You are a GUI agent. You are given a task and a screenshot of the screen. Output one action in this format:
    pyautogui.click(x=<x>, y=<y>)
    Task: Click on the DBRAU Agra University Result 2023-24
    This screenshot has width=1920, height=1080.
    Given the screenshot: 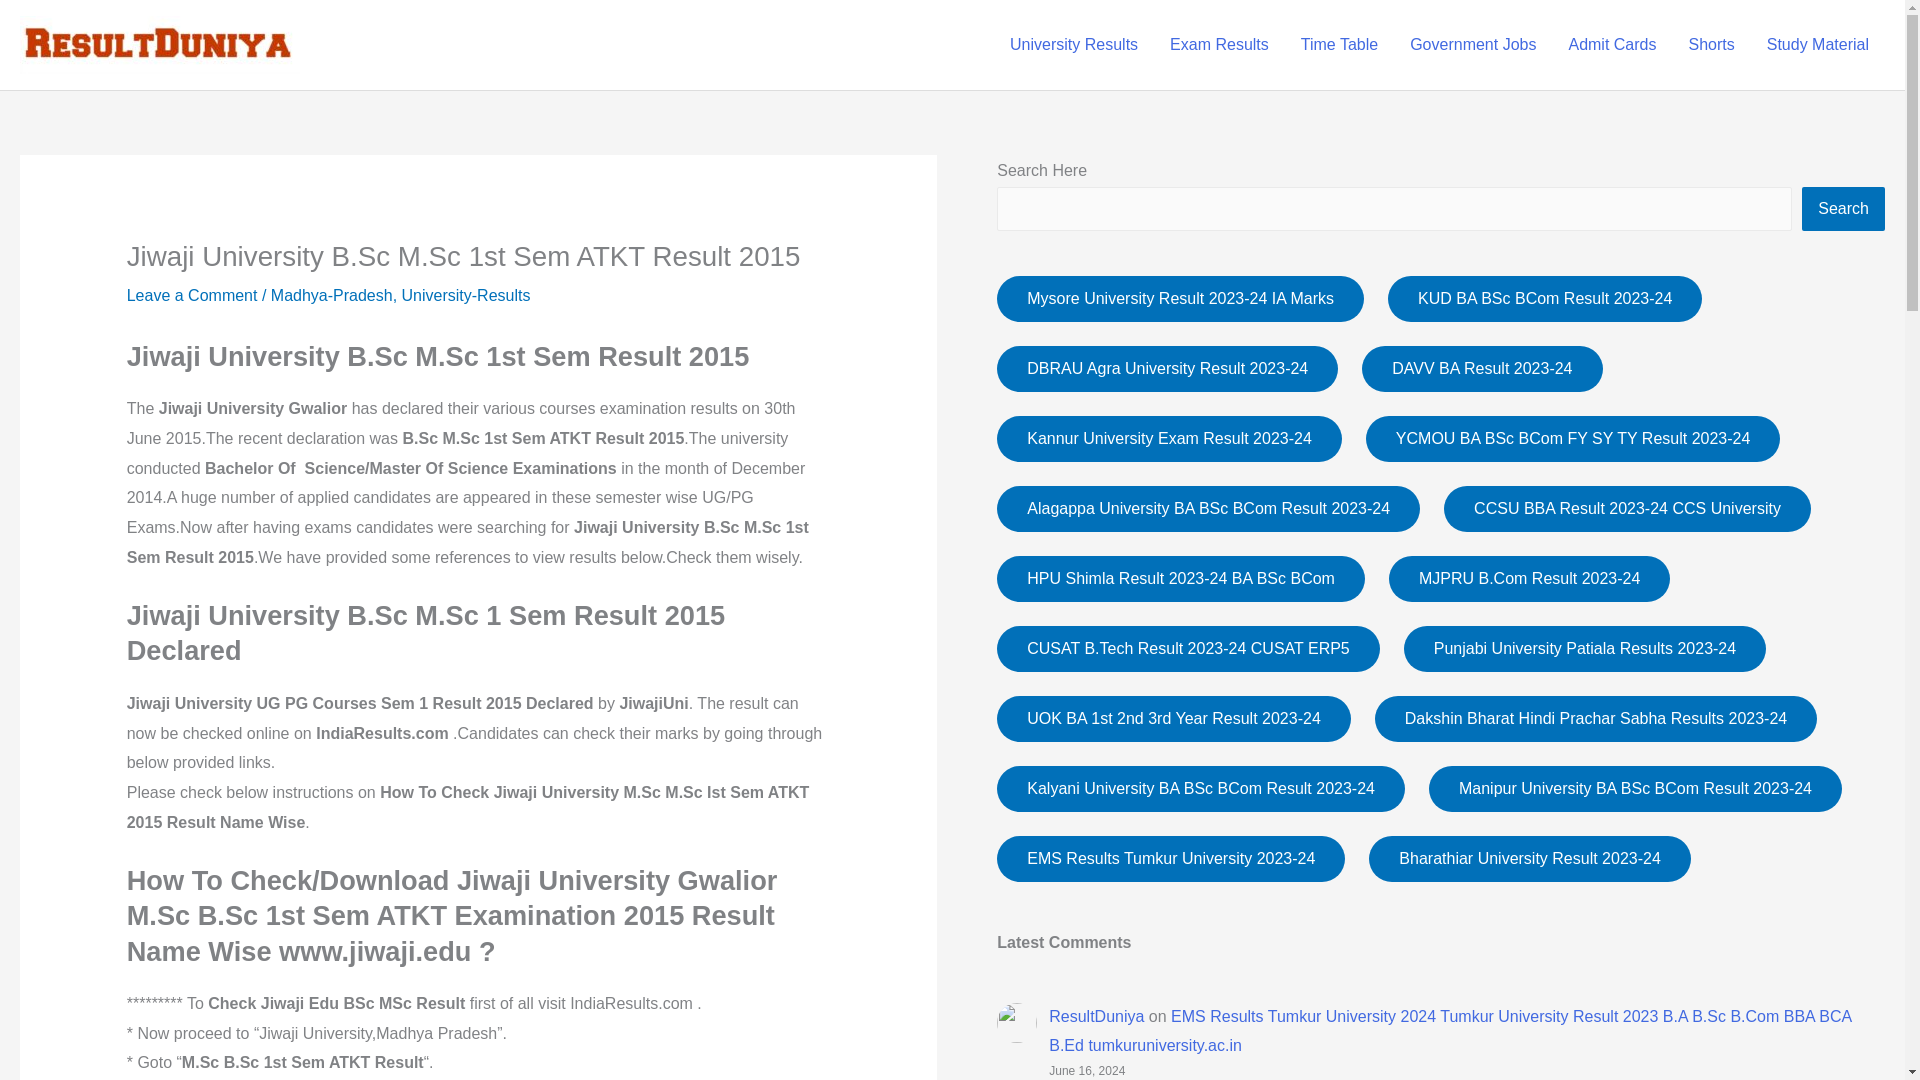 What is the action you would take?
    pyautogui.click(x=1167, y=368)
    